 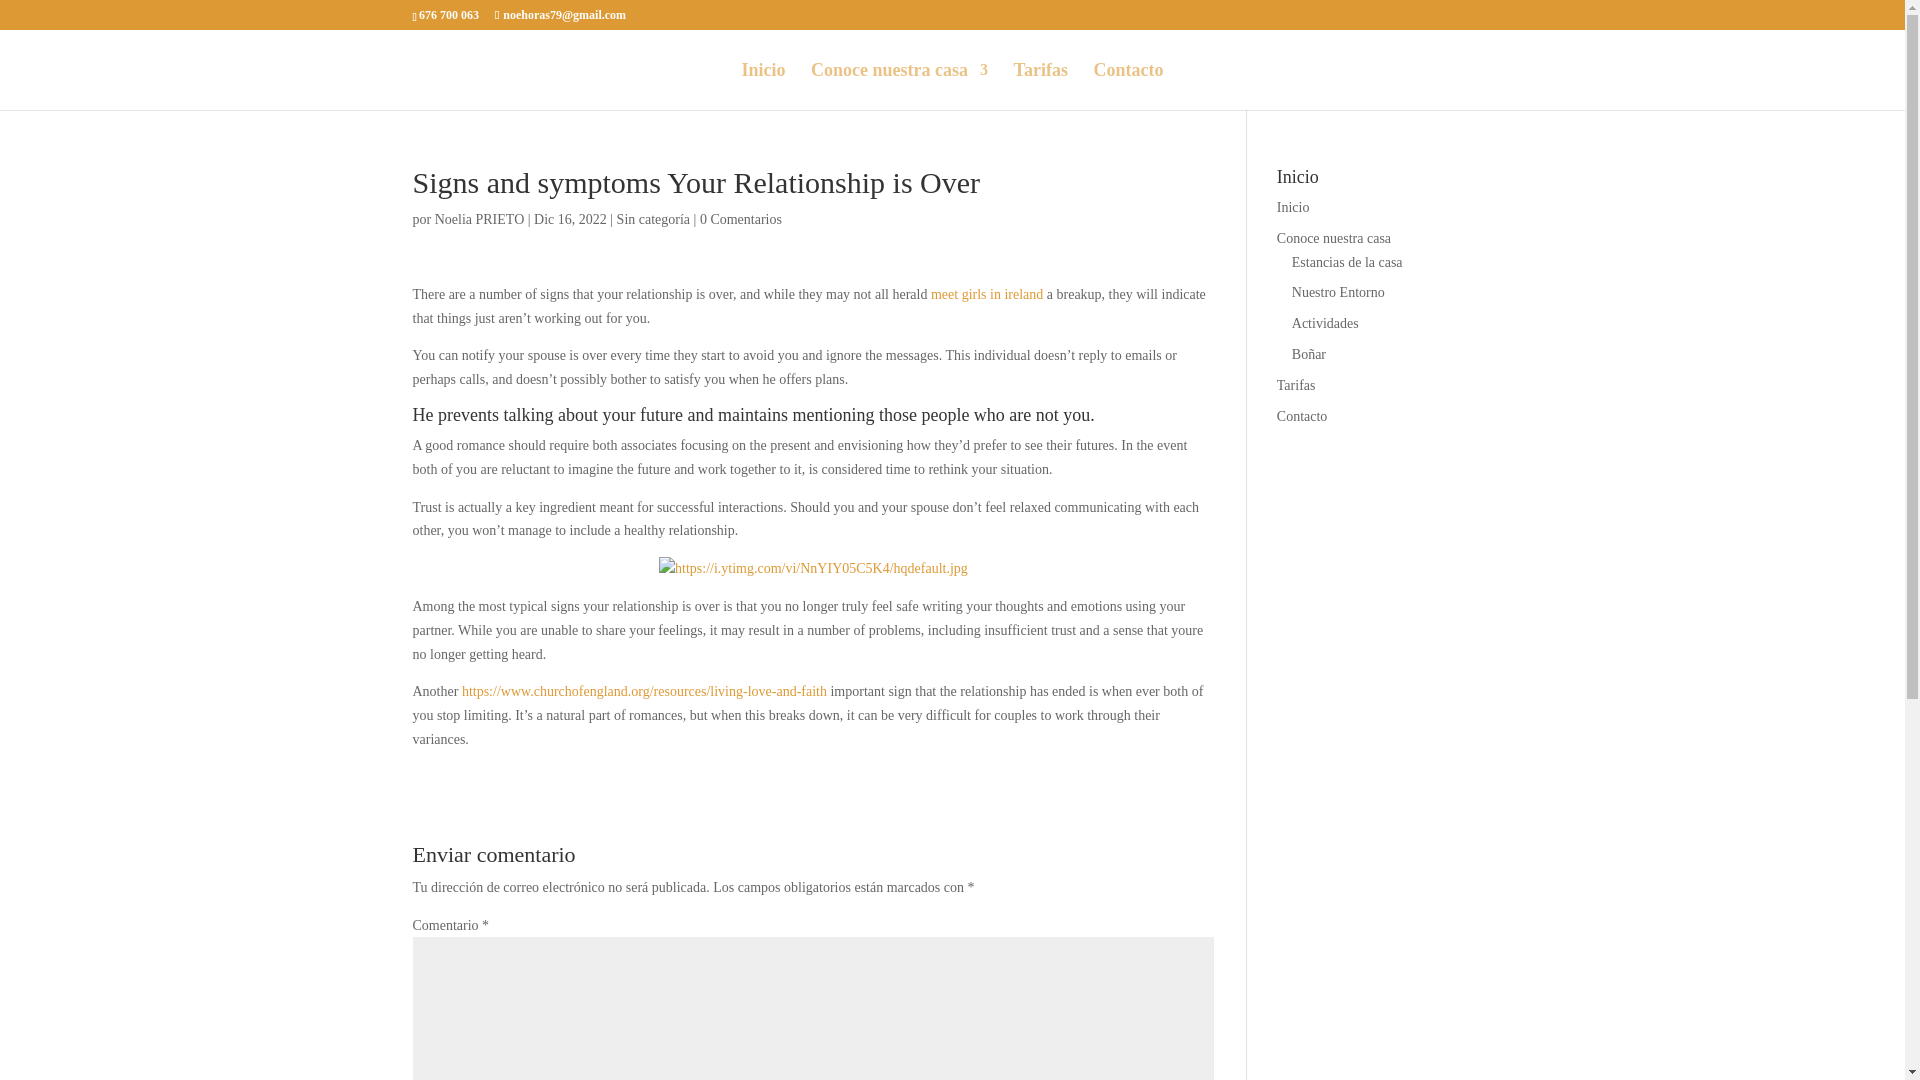 What do you see at coordinates (1296, 386) in the screenshot?
I see `Tarifas` at bounding box center [1296, 386].